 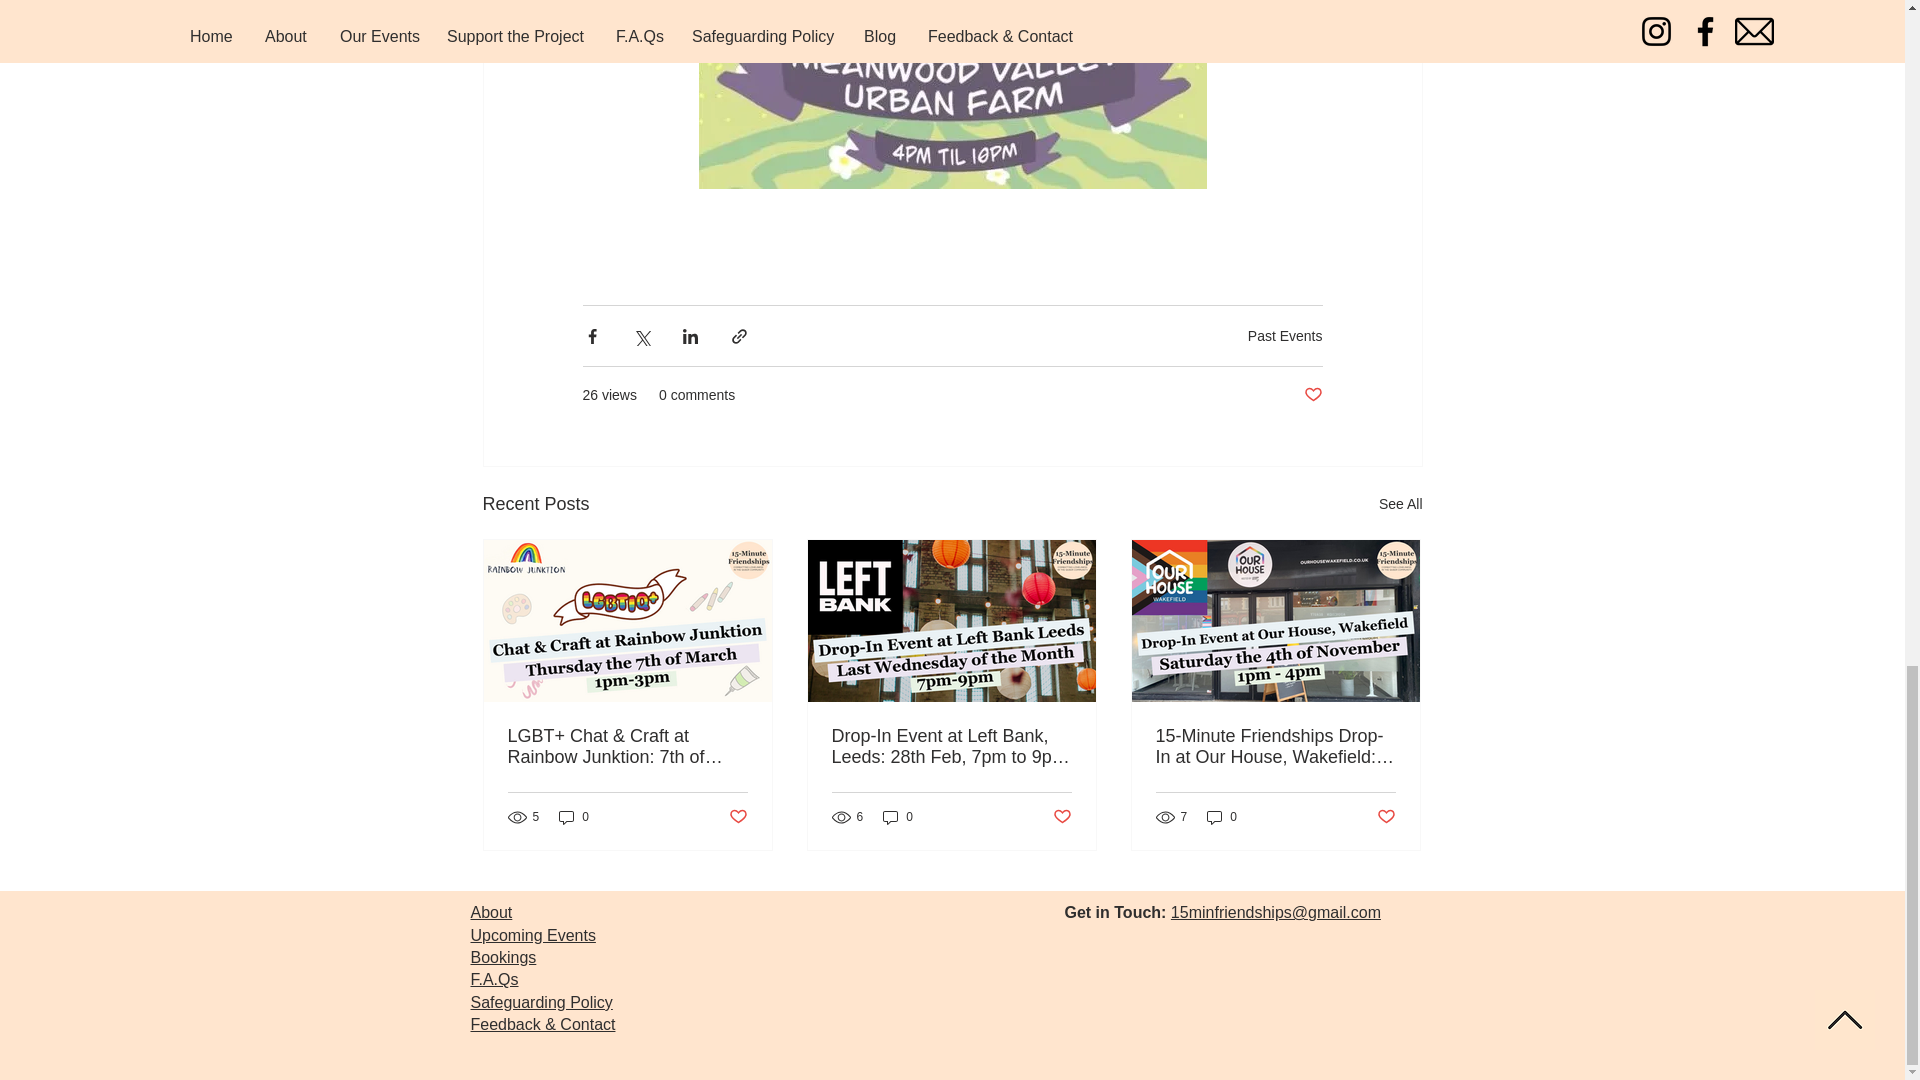 What do you see at coordinates (1400, 504) in the screenshot?
I see `See All` at bounding box center [1400, 504].